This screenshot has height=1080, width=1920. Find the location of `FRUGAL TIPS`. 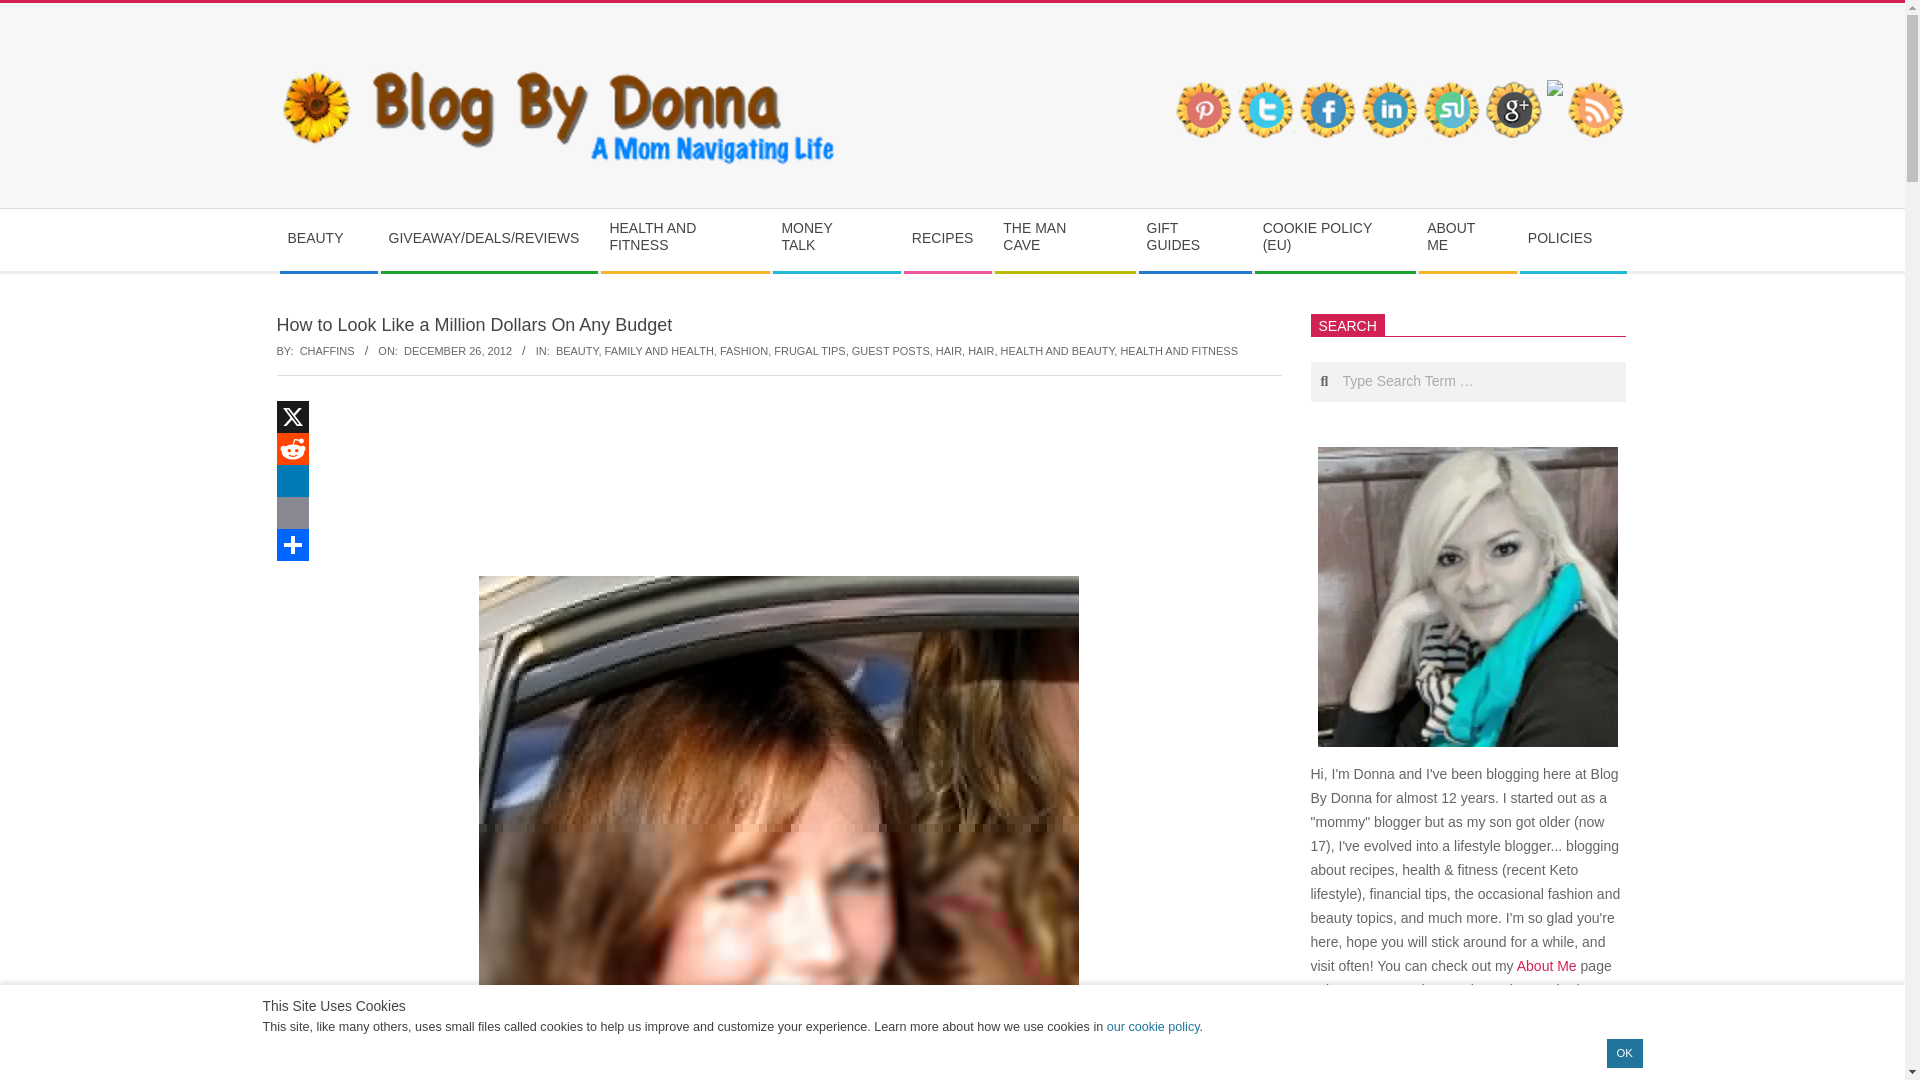

FRUGAL TIPS is located at coordinates (808, 350).